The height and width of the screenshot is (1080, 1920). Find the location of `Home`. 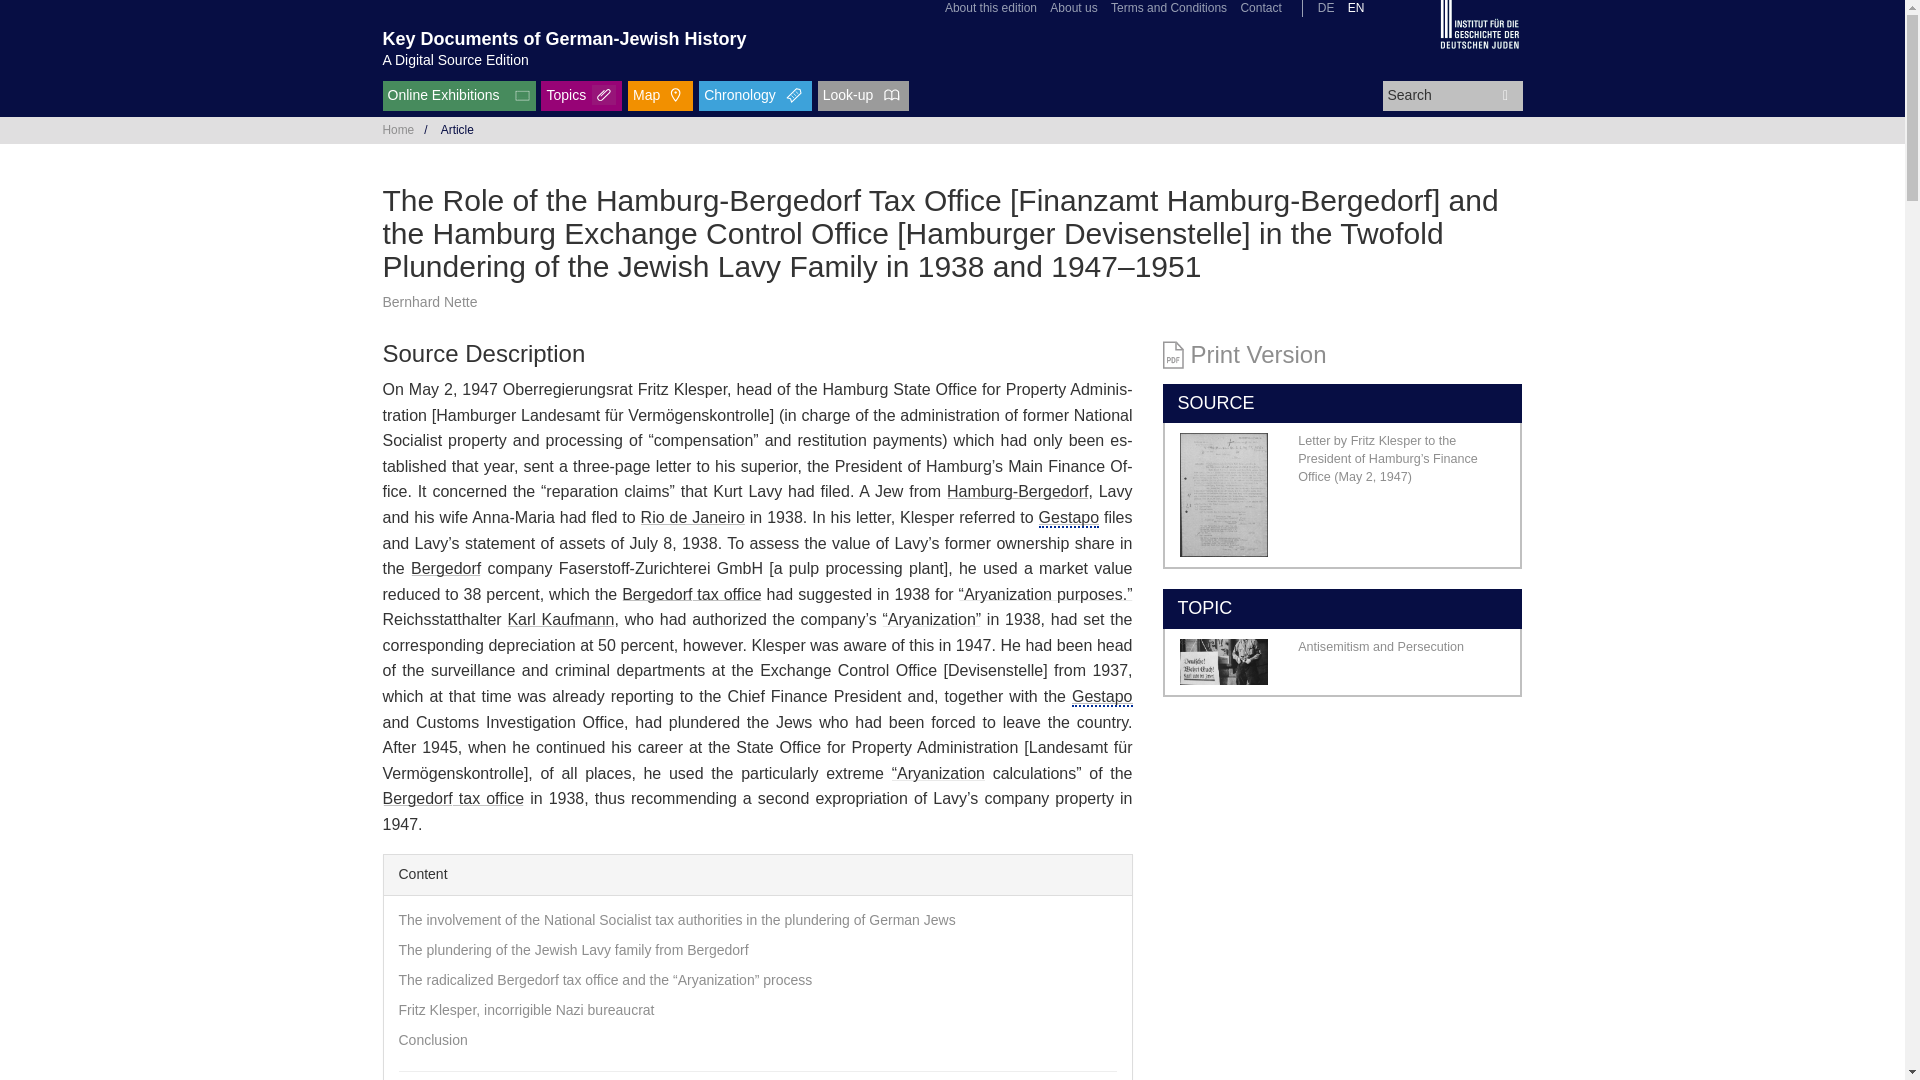

Home is located at coordinates (398, 130).